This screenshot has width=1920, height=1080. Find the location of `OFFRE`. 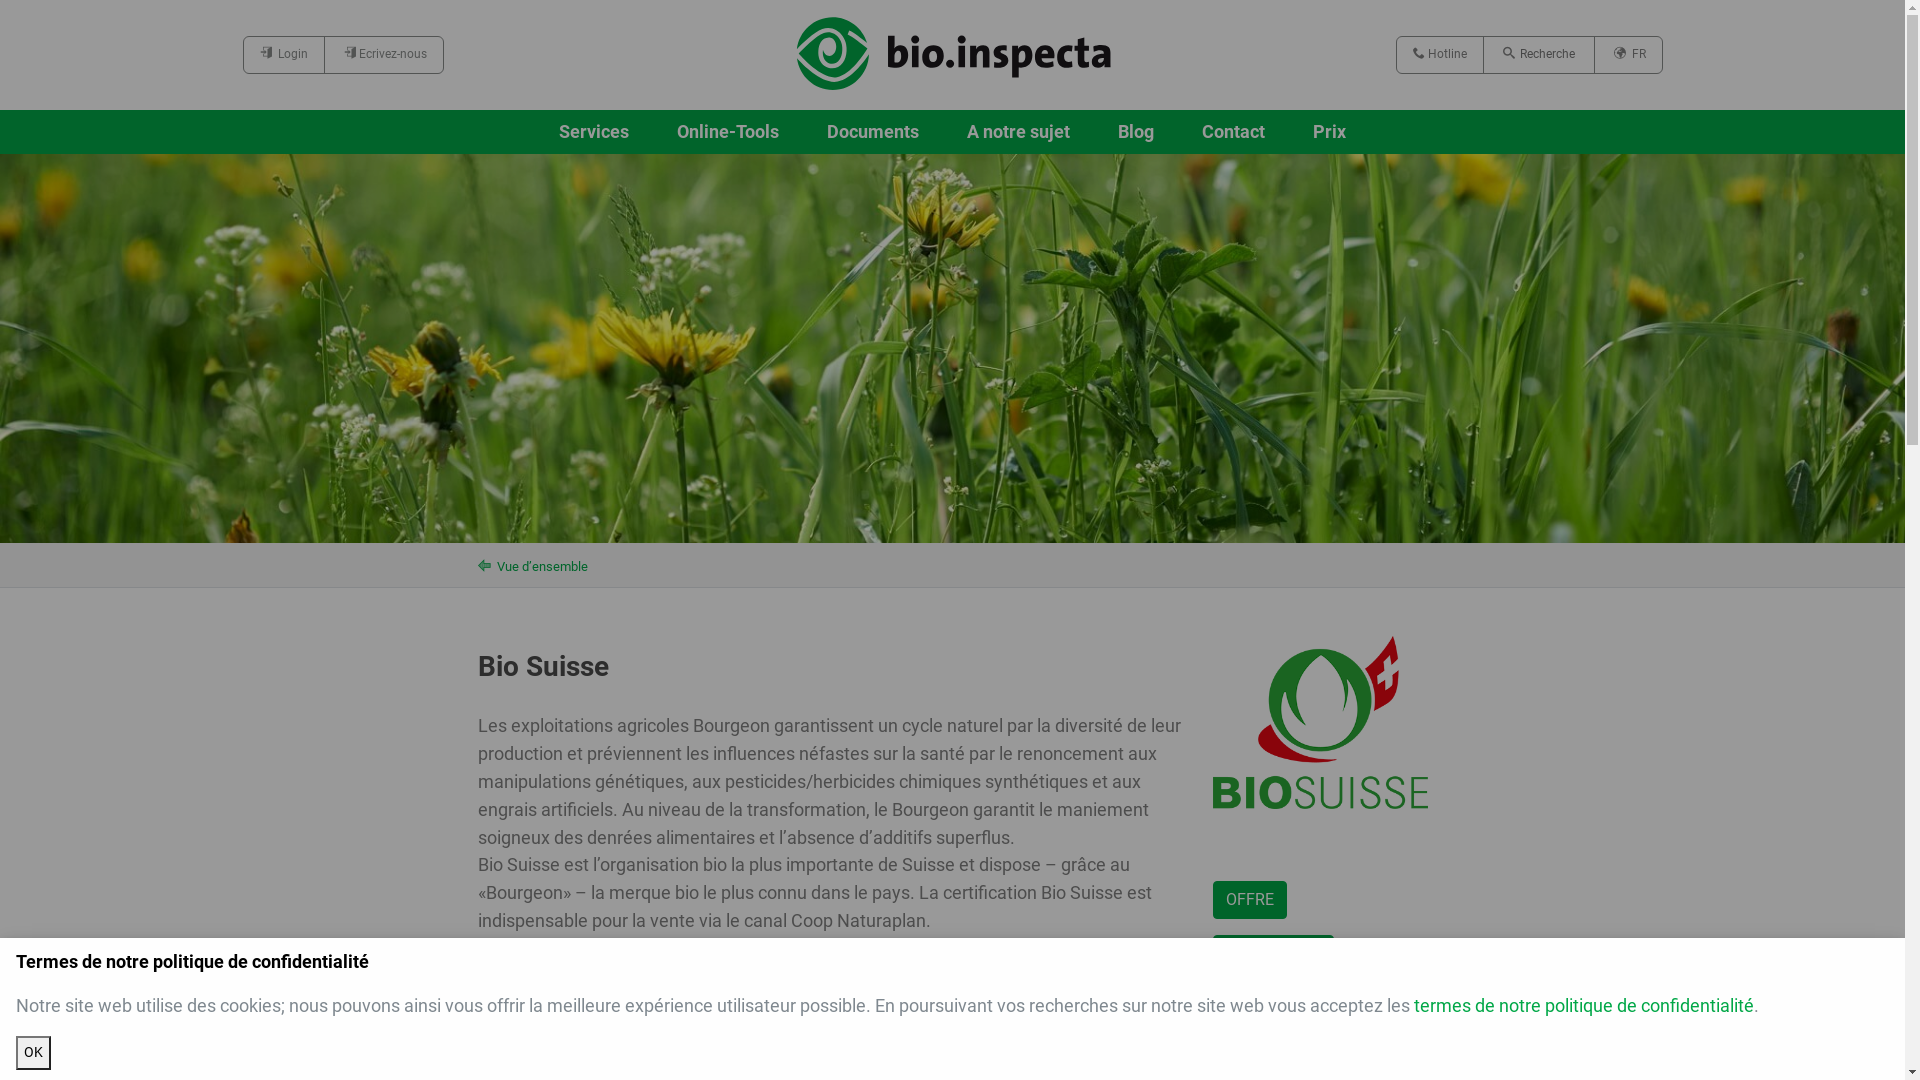

OFFRE is located at coordinates (1249, 900).